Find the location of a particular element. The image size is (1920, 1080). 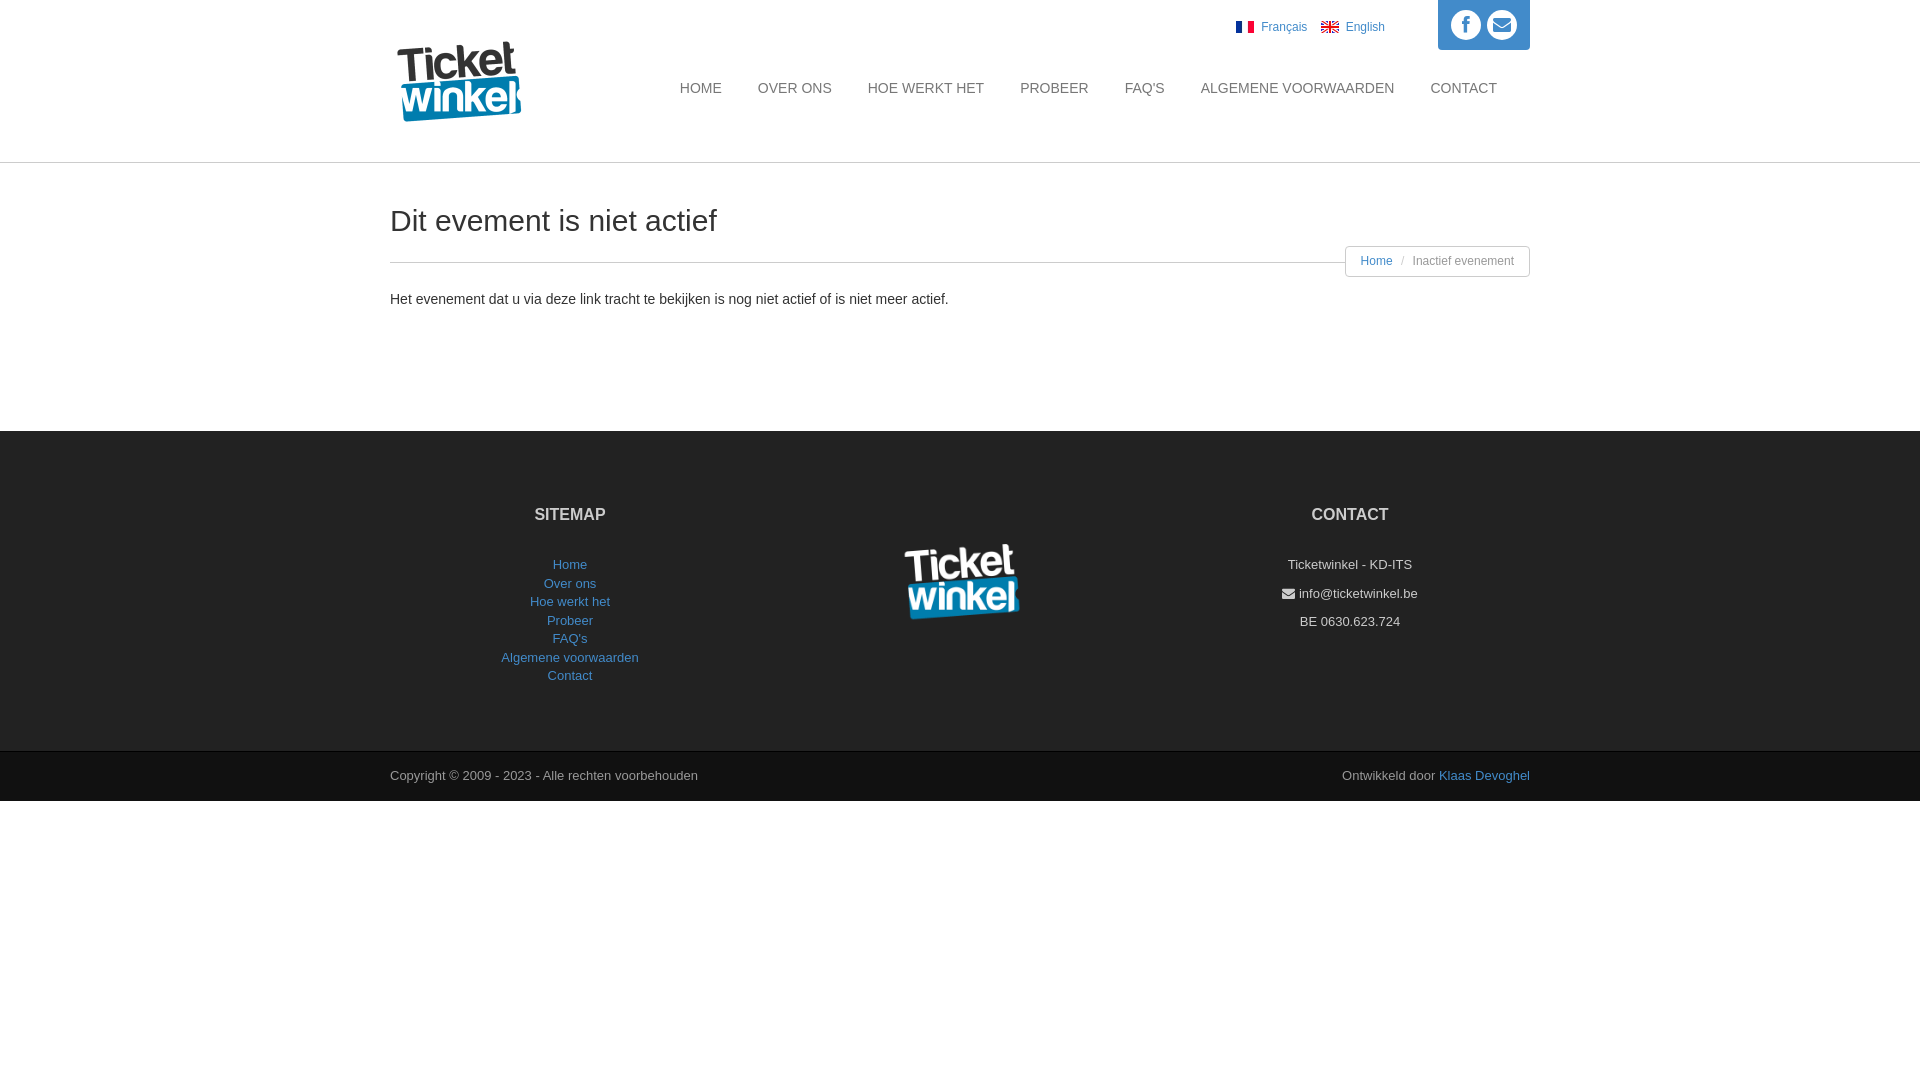

HOME is located at coordinates (701, 88).